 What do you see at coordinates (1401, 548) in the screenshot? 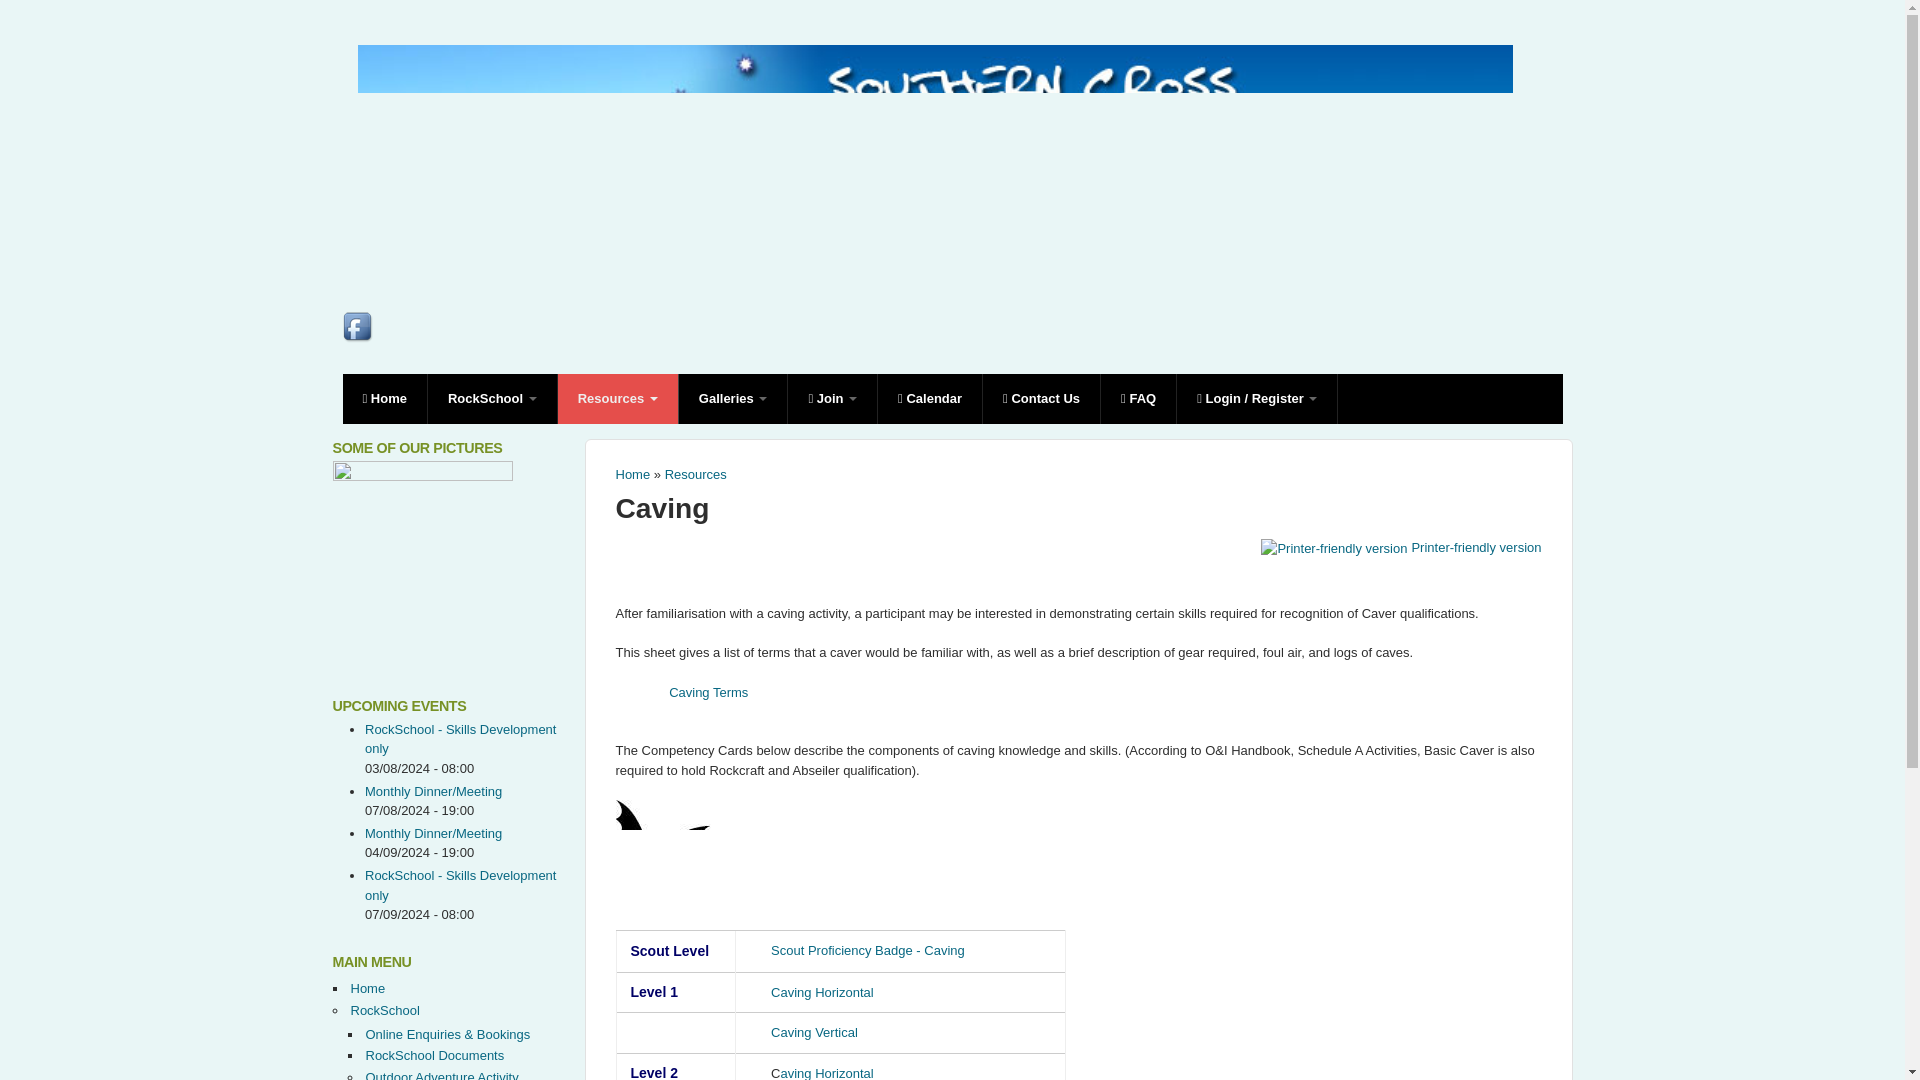
I see `Printer-friendly version` at bounding box center [1401, 548].